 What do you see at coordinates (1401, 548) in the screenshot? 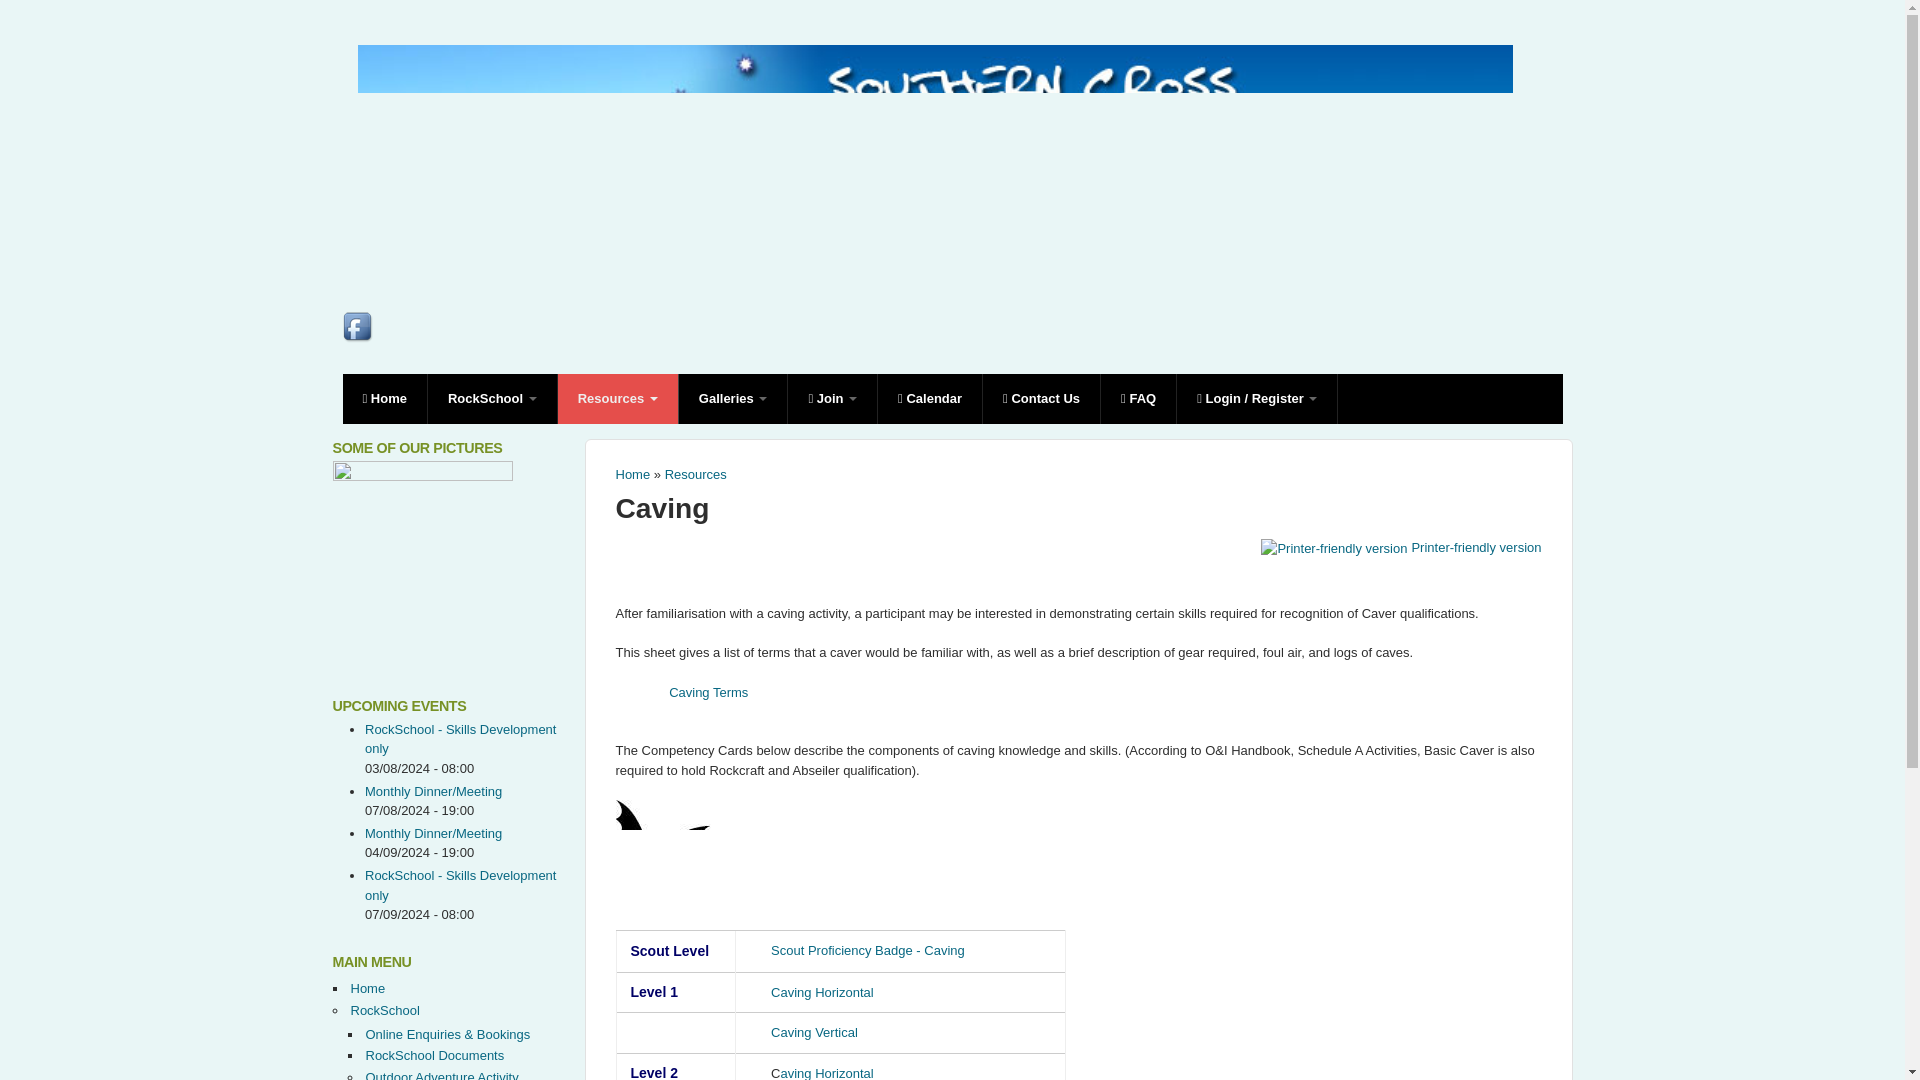
I see `Printer-friendly version` at bounding box center [1401, 548].